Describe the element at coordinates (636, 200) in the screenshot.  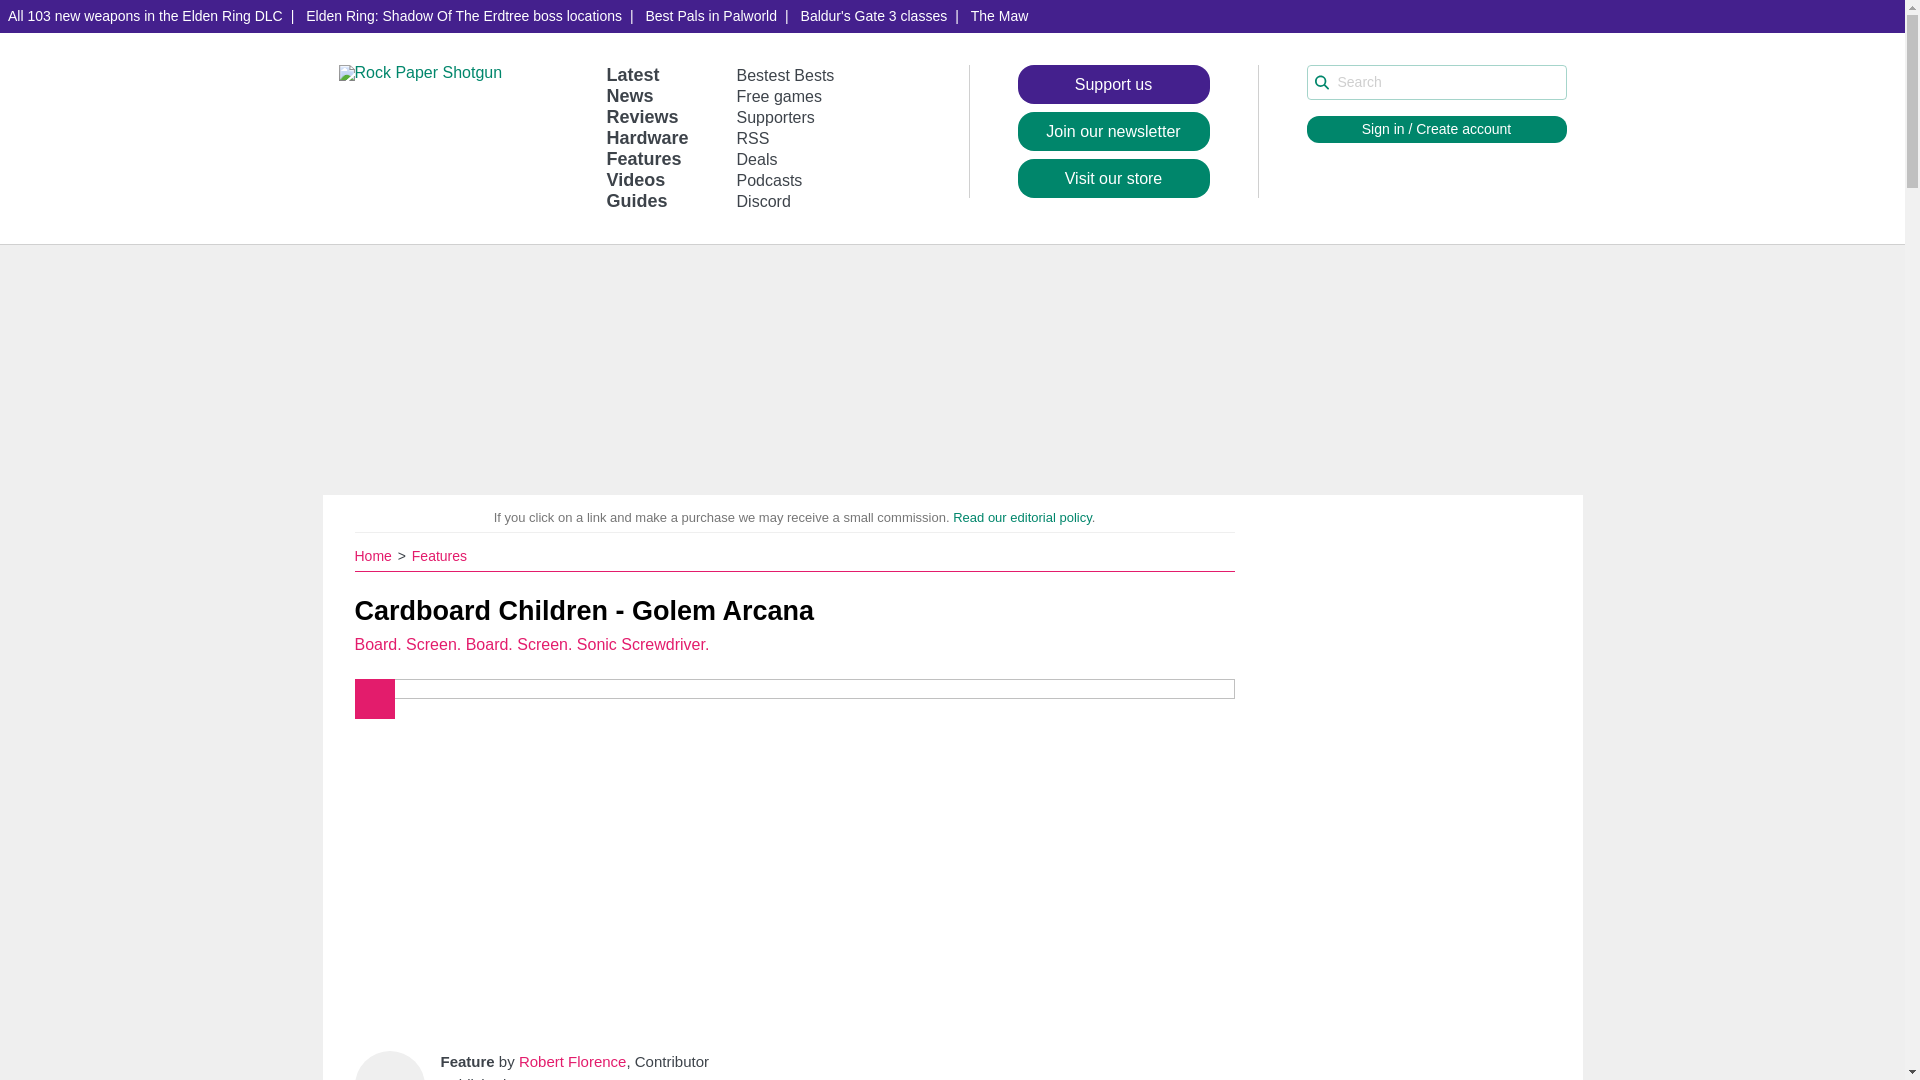
I see `Guides` at that location.